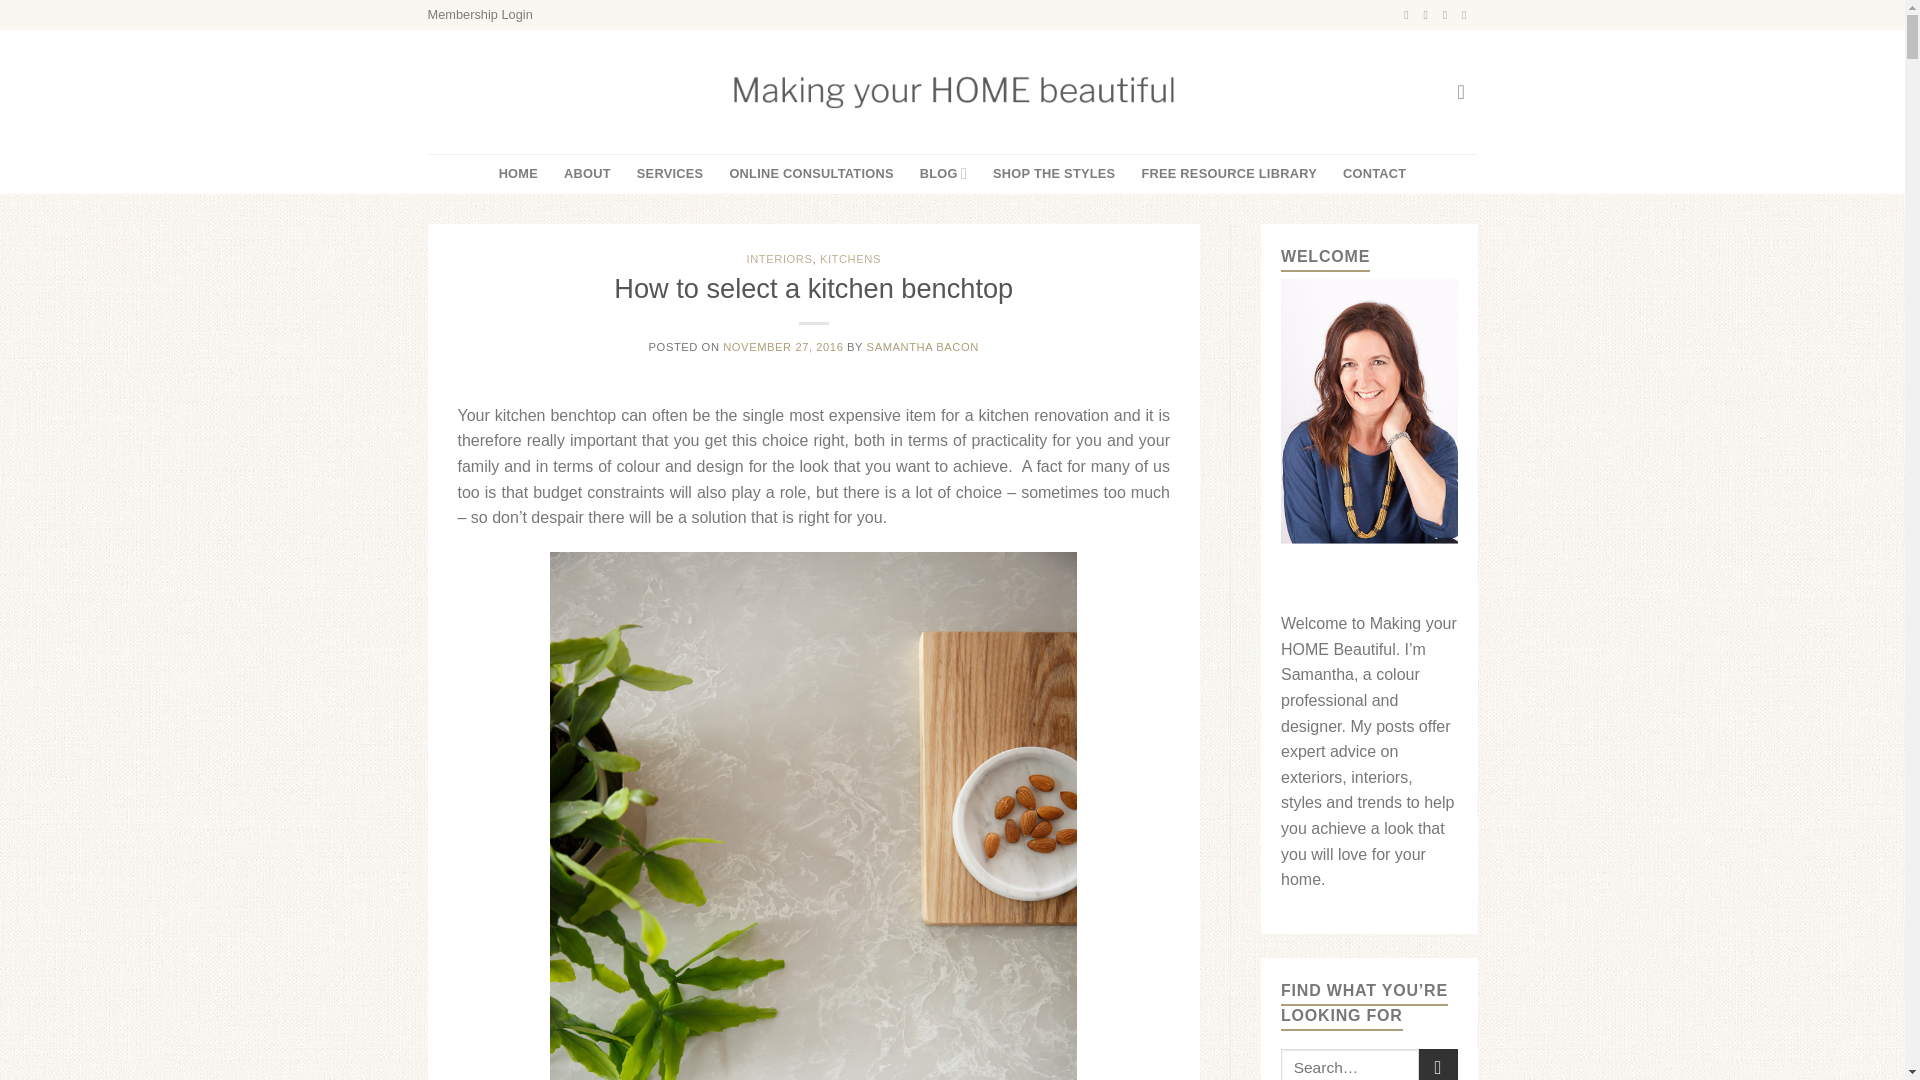  Describe the element at coordinates (810, 174) in the screenshot. I see `ONLINE CONSULTATIONS` at that location.